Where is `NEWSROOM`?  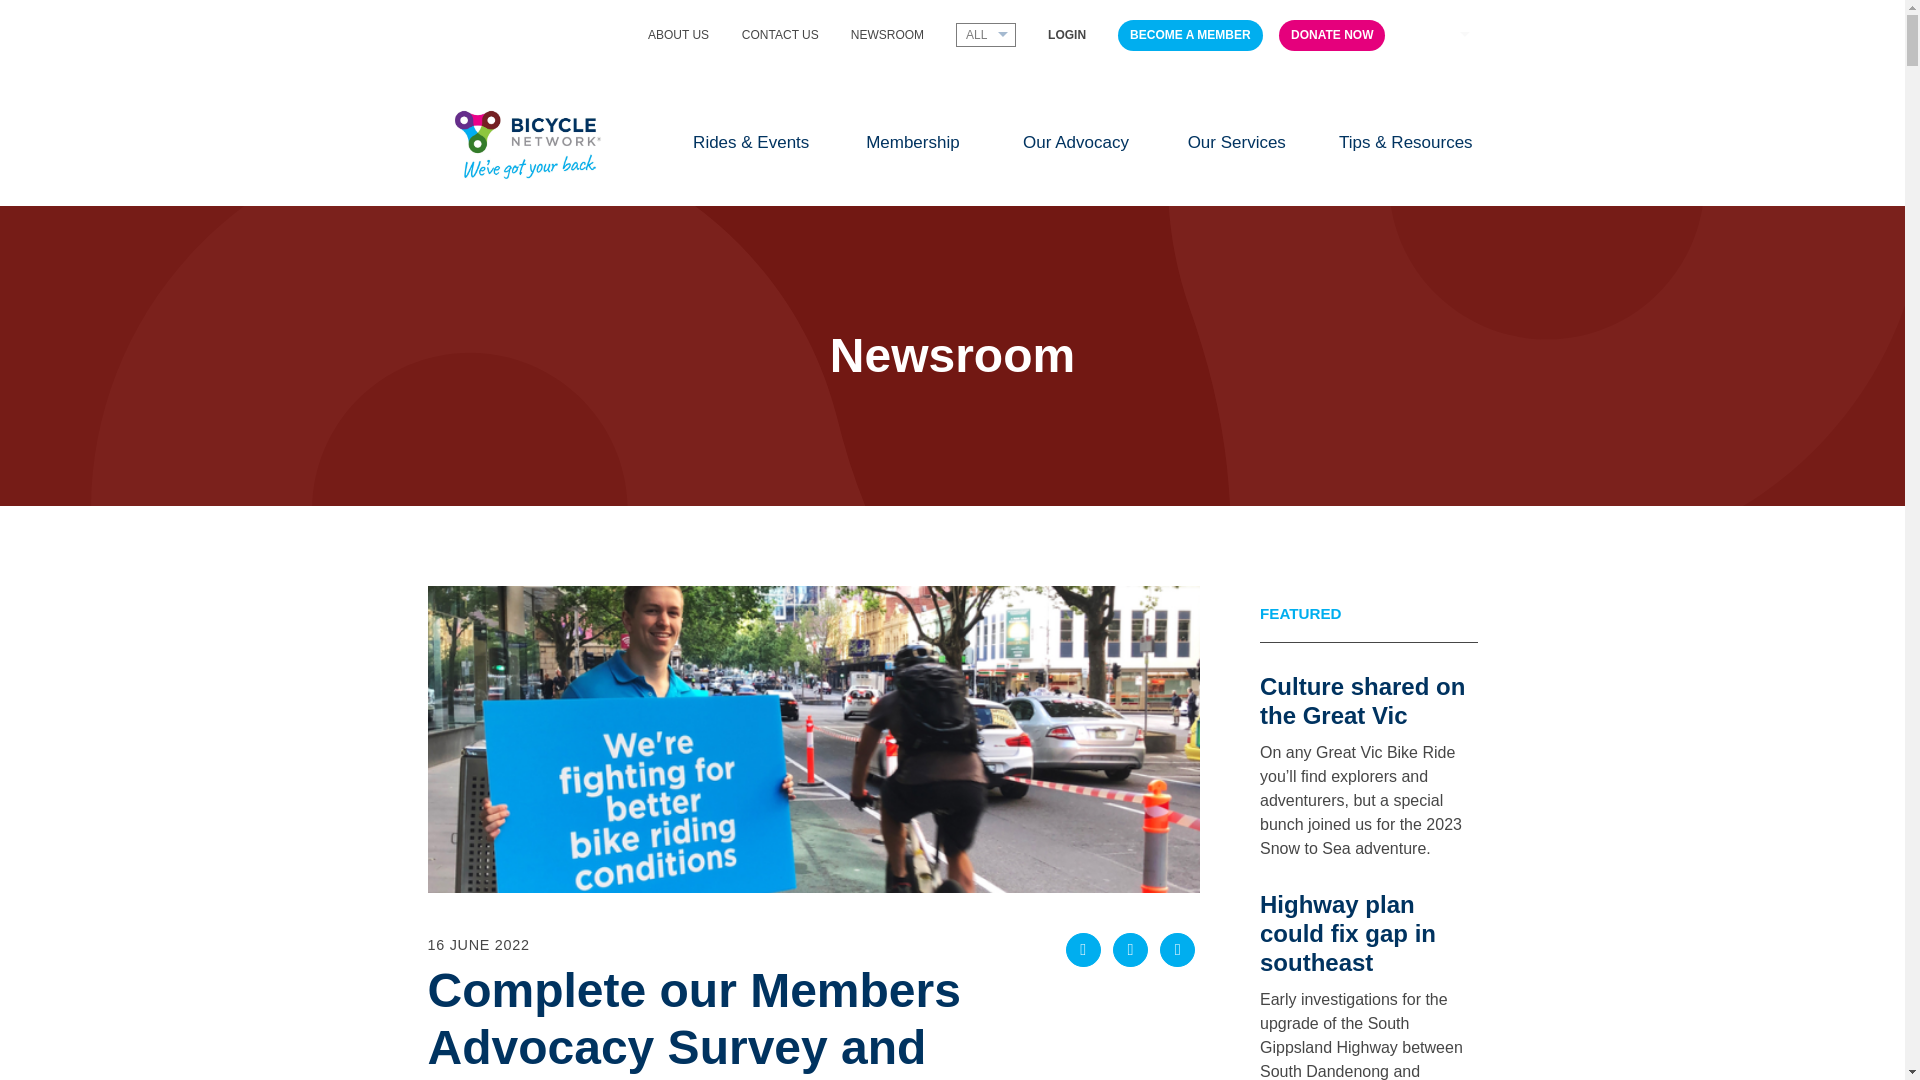
NEWSROOM is located at coordinates (886, 34).